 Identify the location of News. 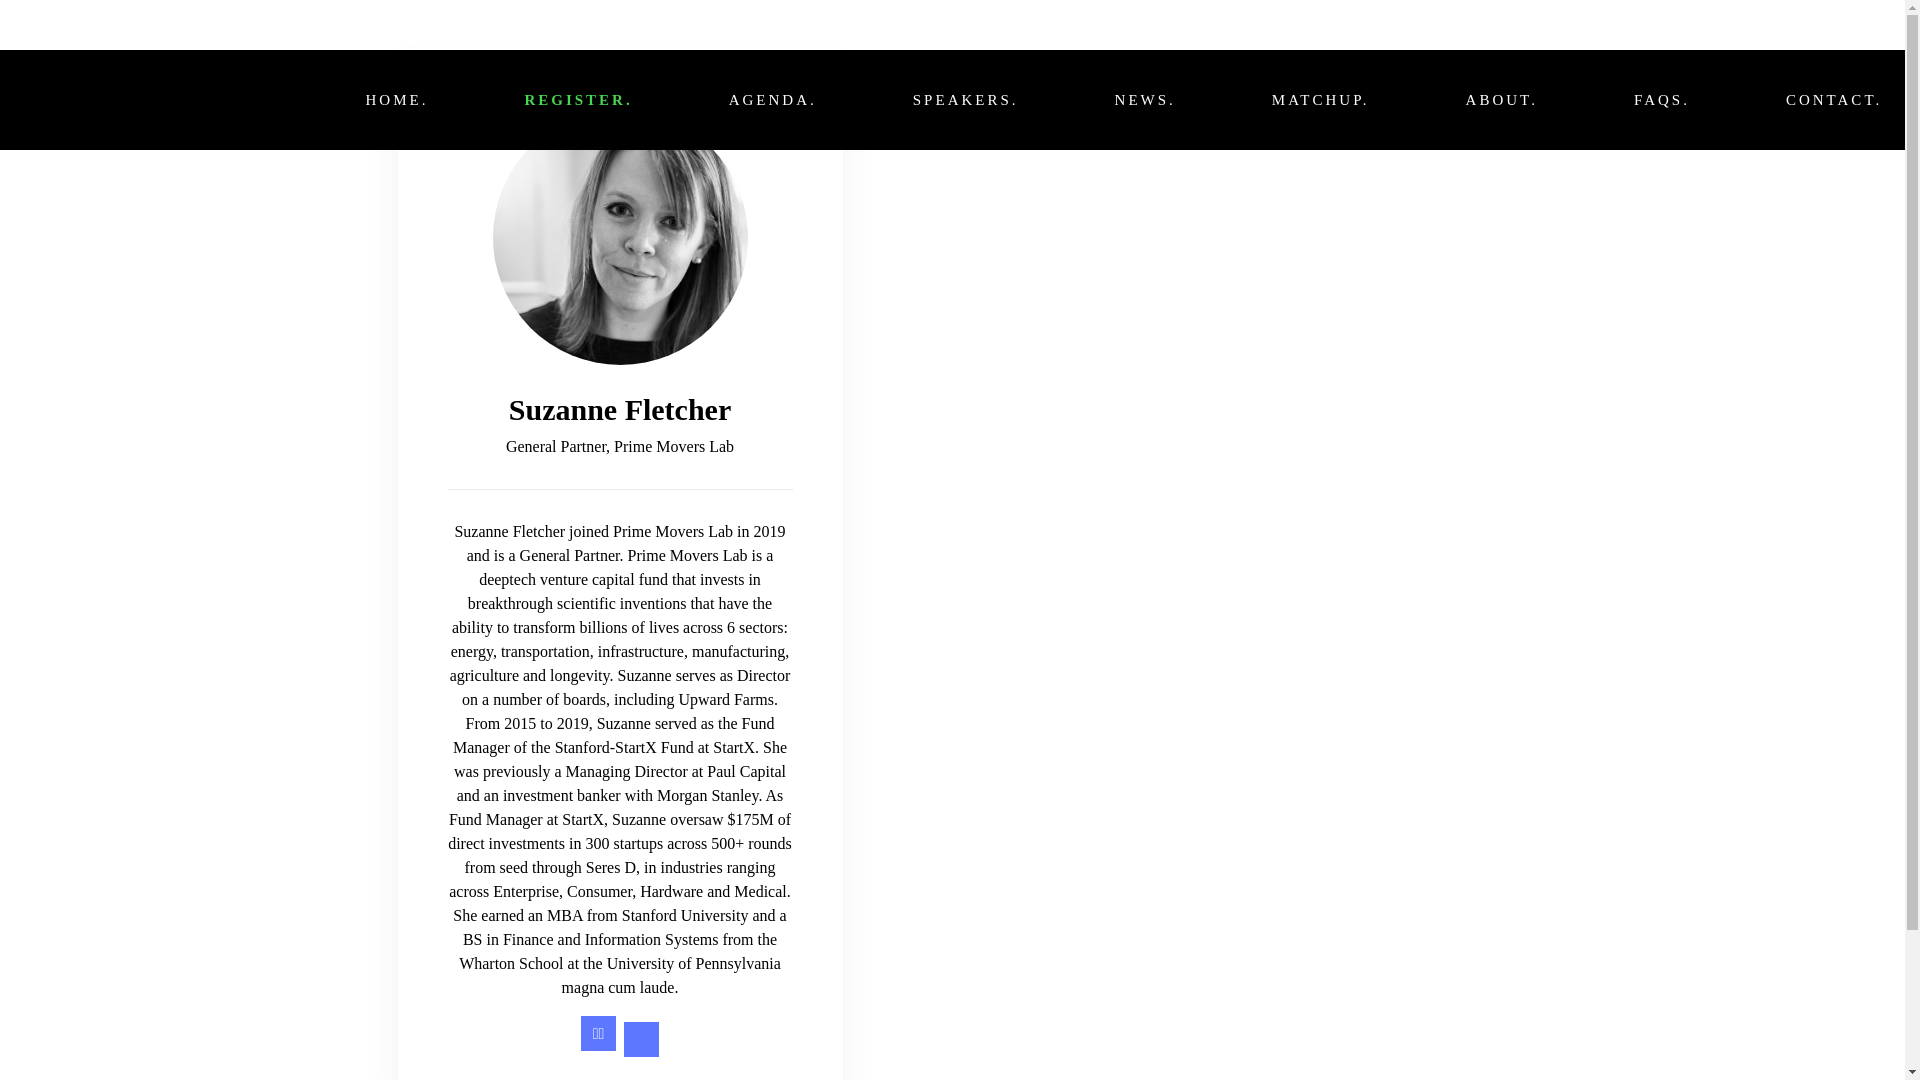
(1146, 100).